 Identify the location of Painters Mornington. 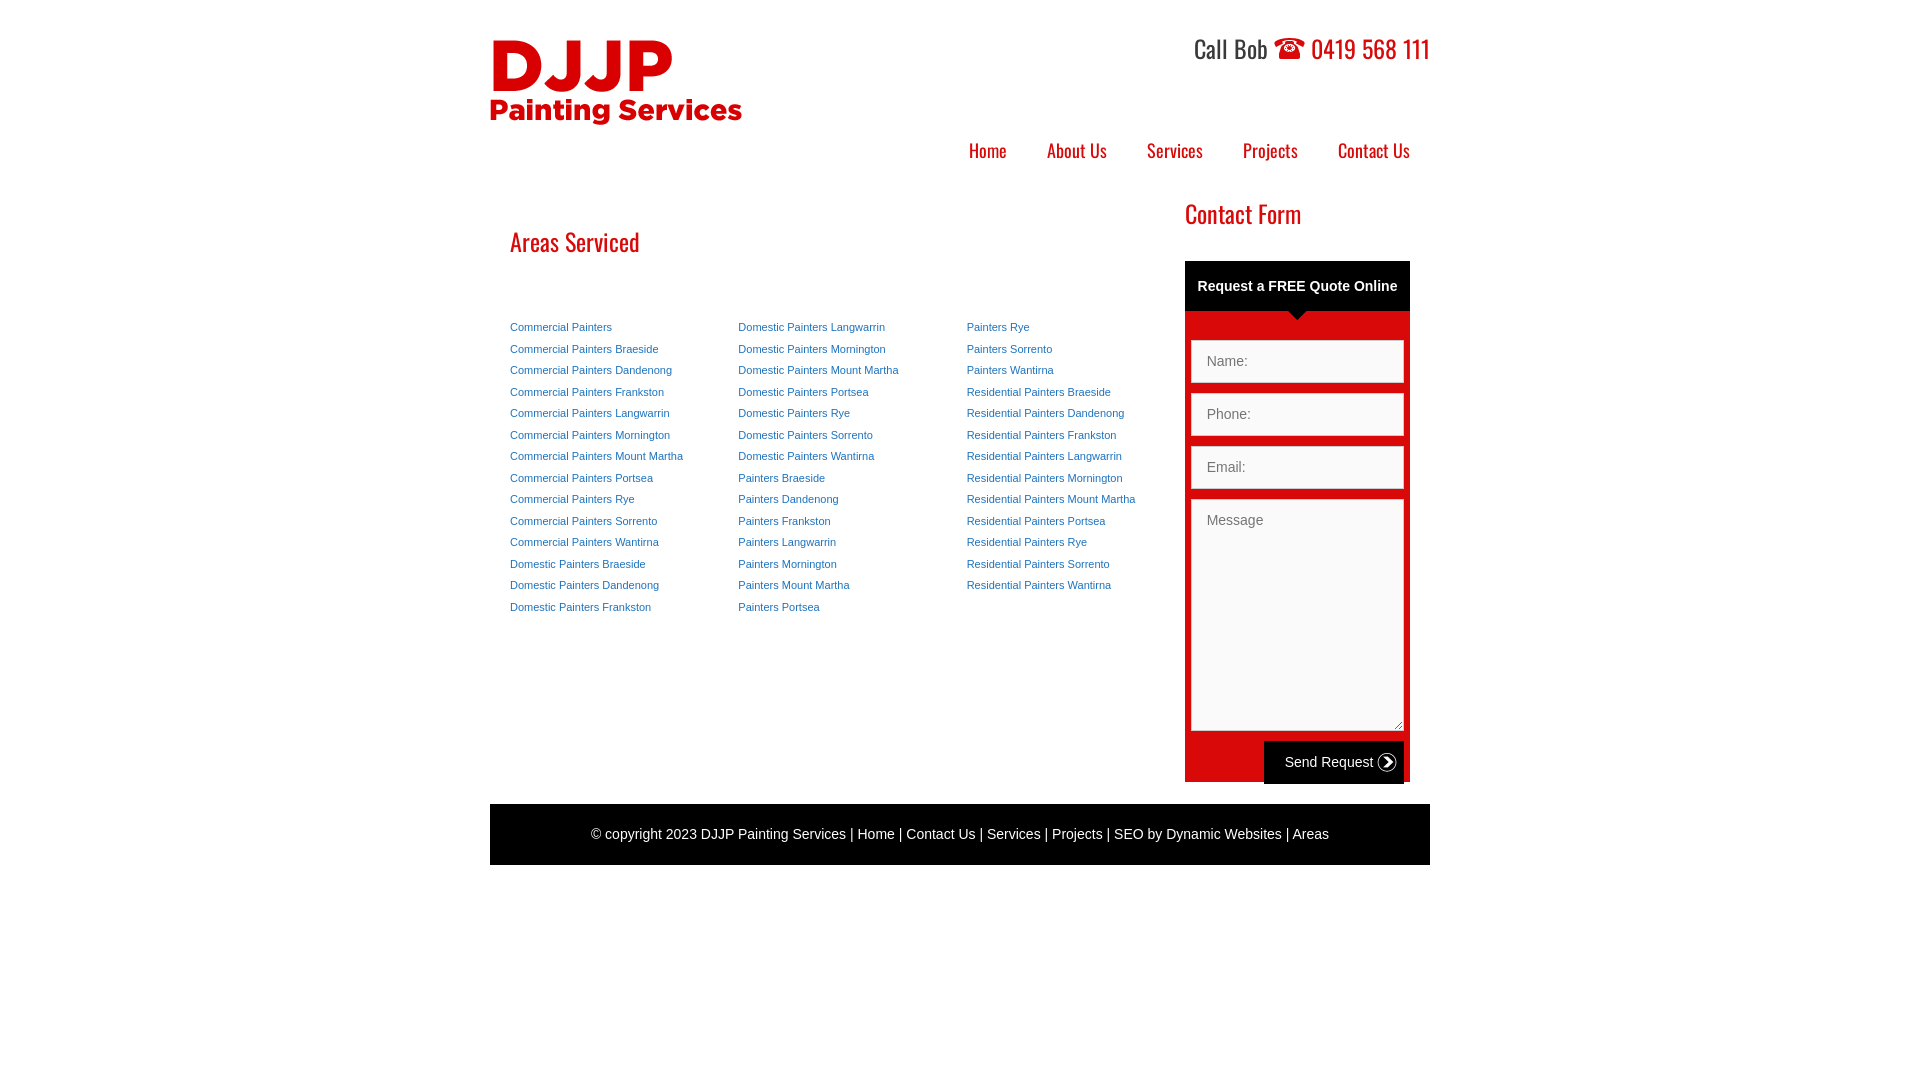
(787, 564).